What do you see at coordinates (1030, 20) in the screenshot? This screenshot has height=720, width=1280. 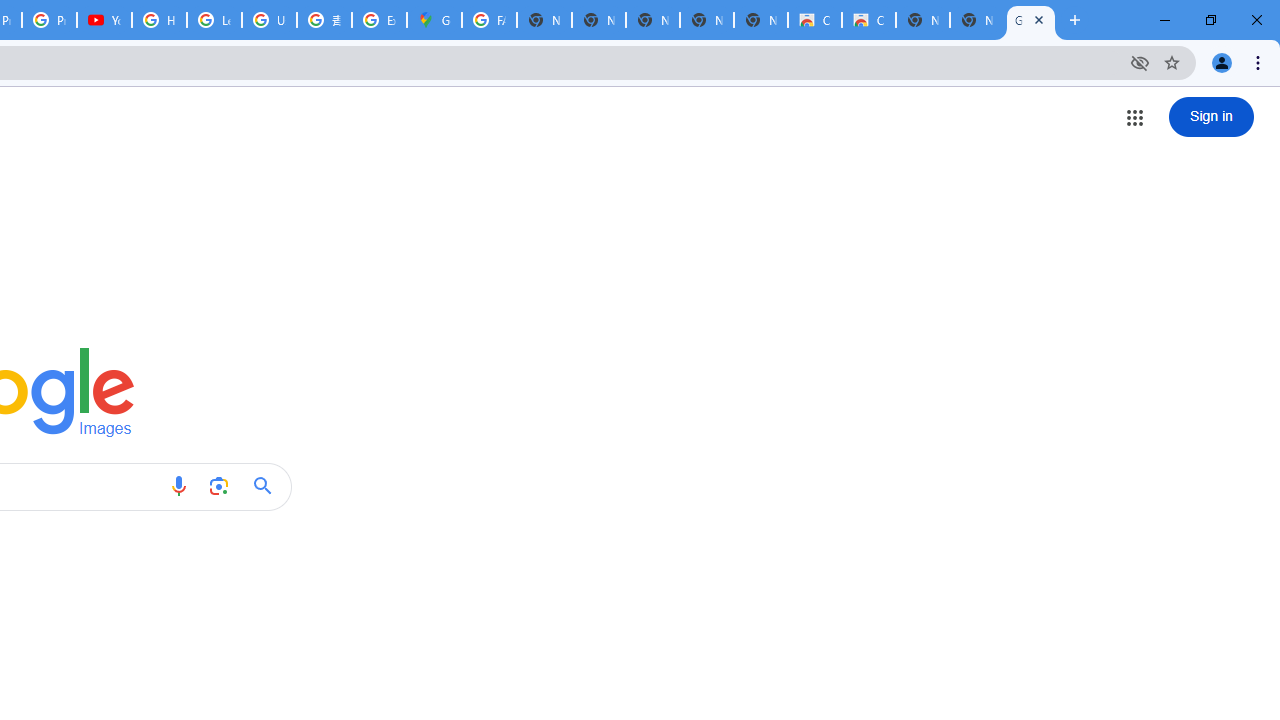 I see `Google Images` at bounding box center [1030, 20].